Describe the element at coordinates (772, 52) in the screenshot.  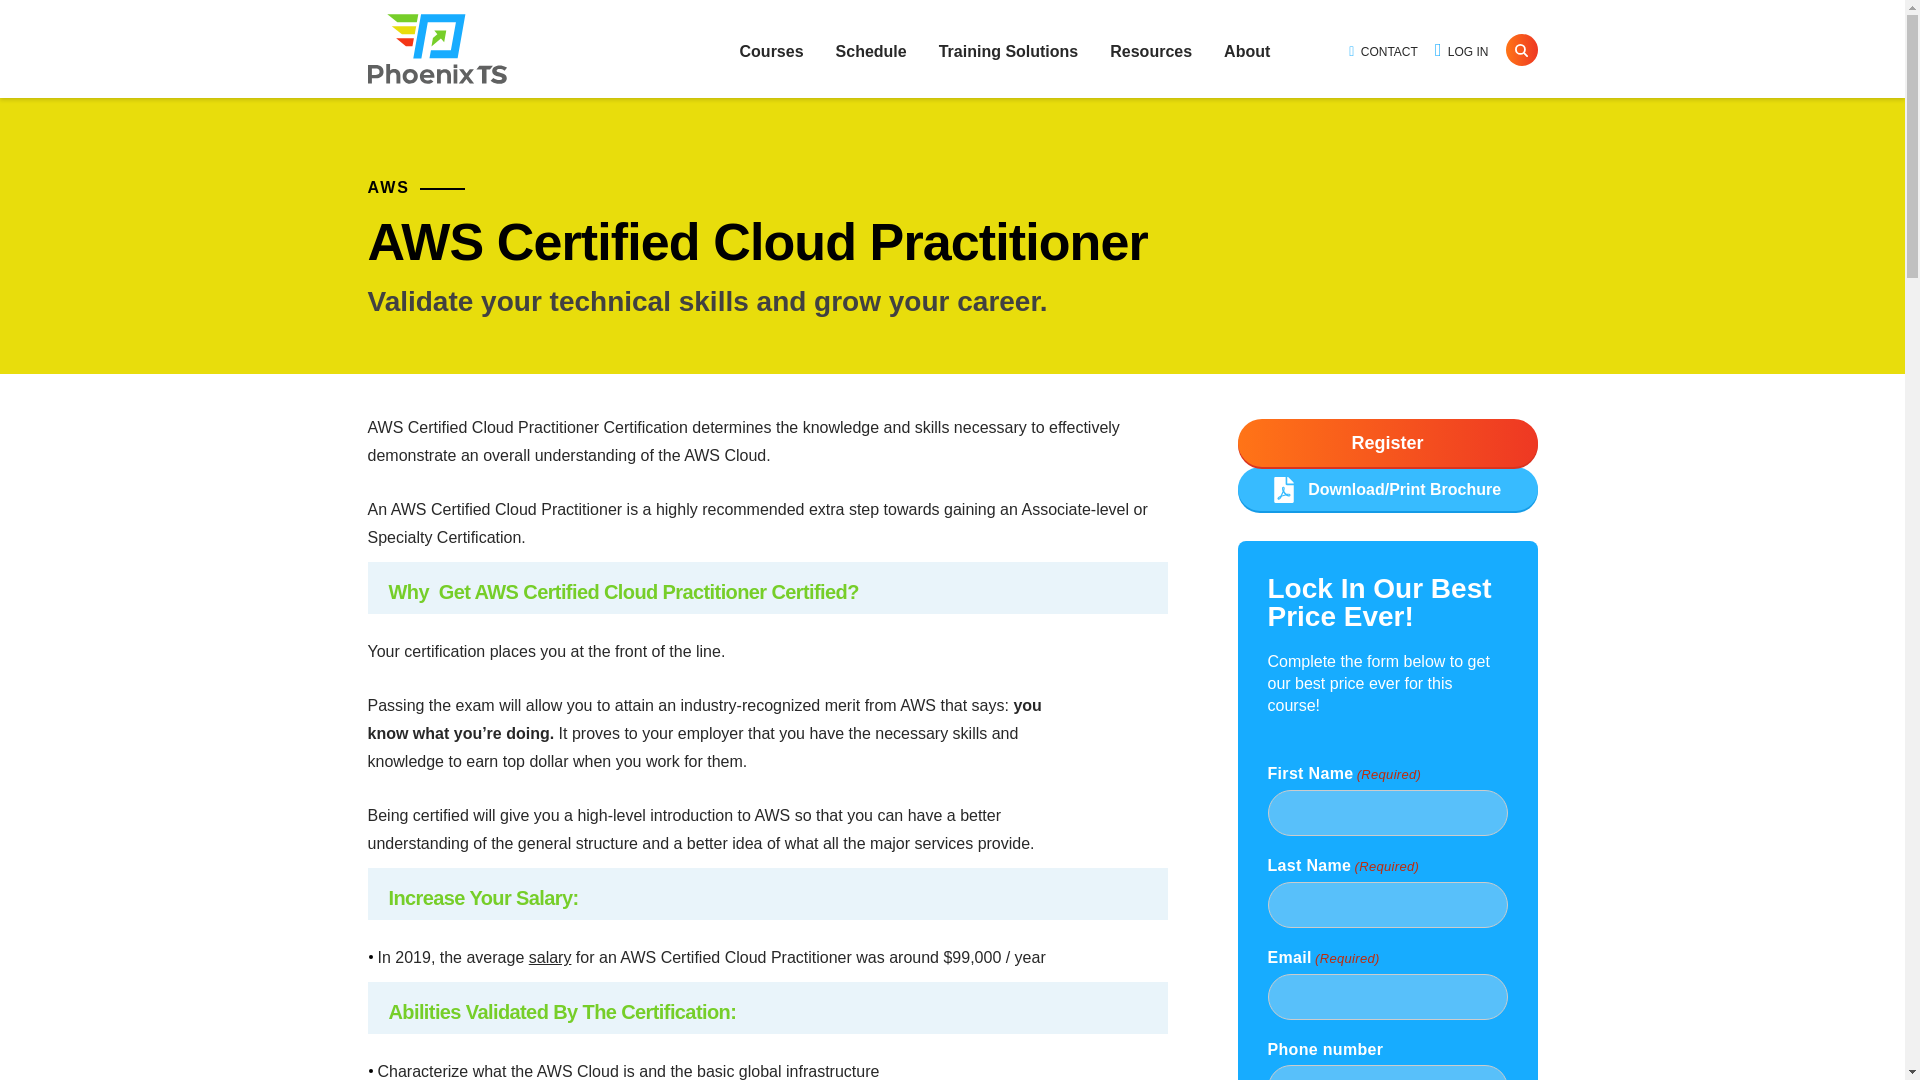
I see `Courses` at that location.